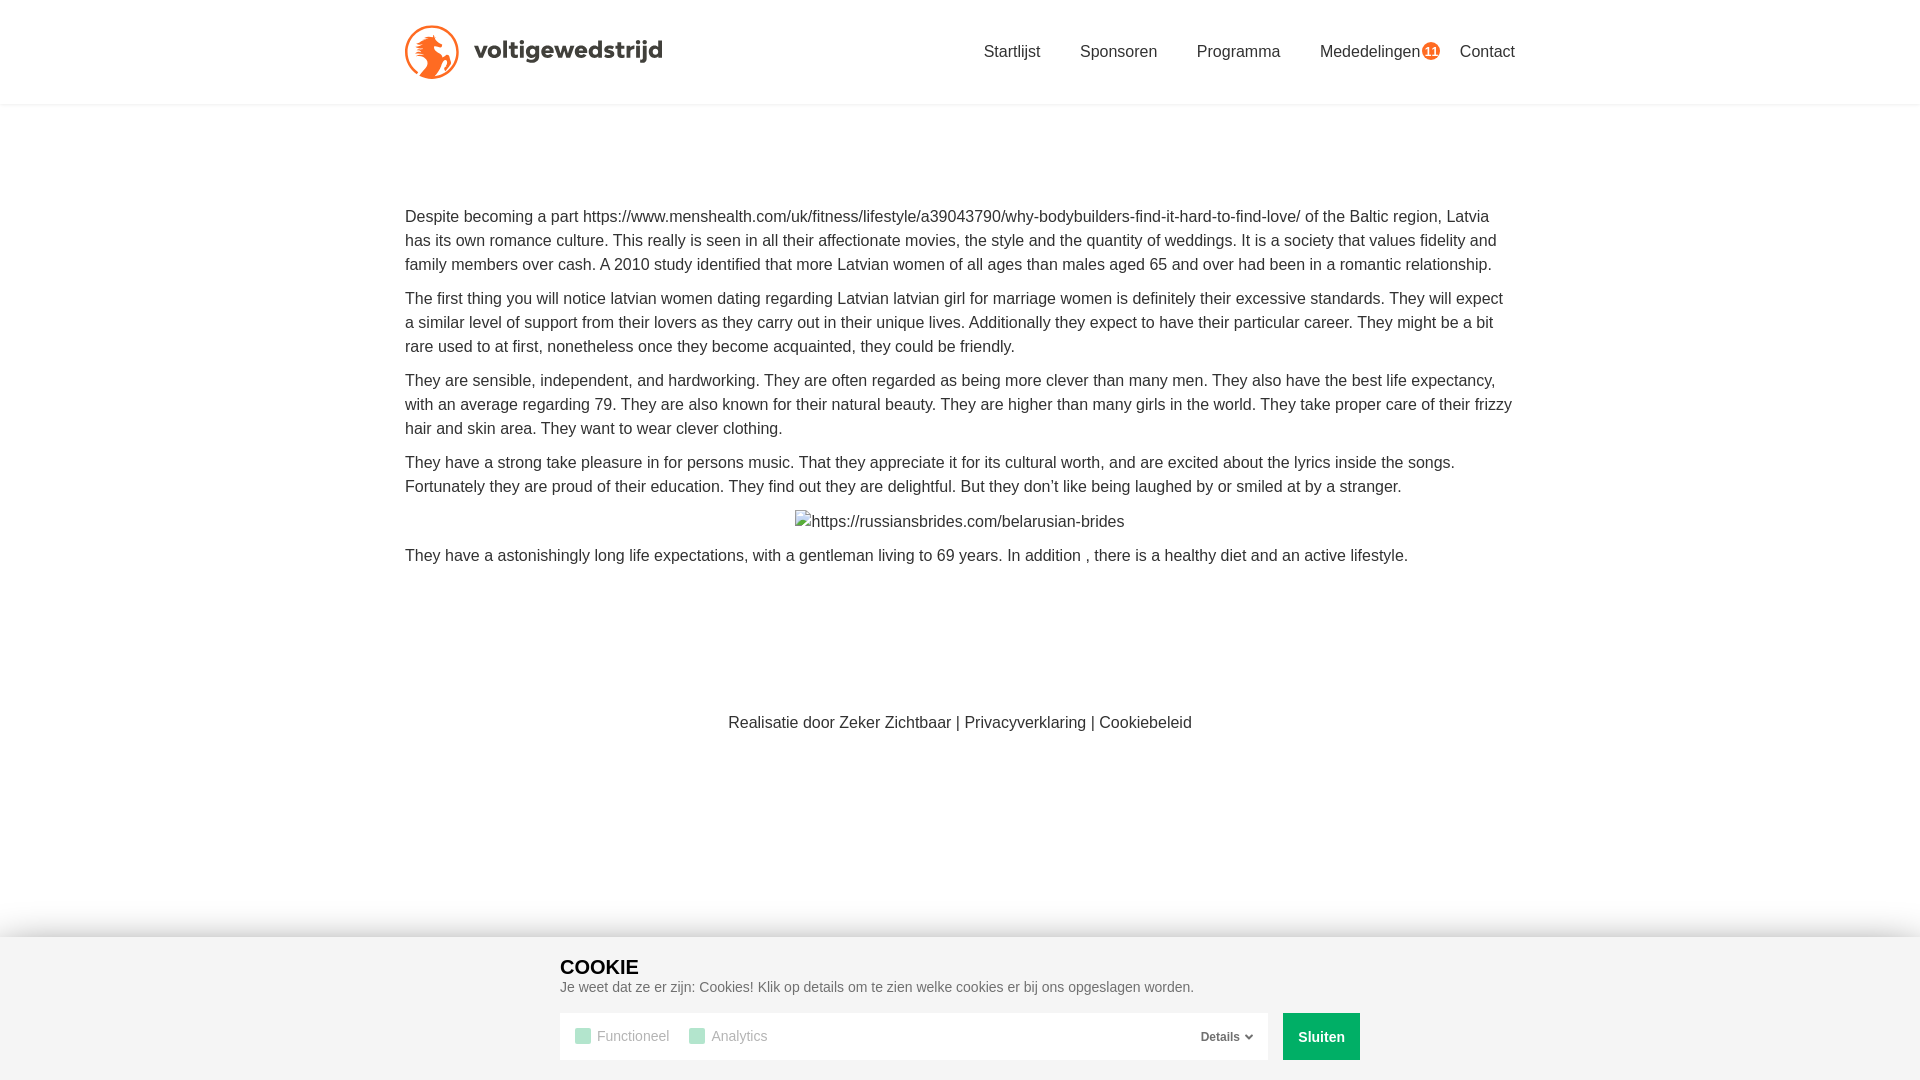 The width and height of the screenshot is (1920, 1080). What do you see at coordinates (1486, 52) in the screenshot?
I see `Contact` at bounding box center [1486, 52].